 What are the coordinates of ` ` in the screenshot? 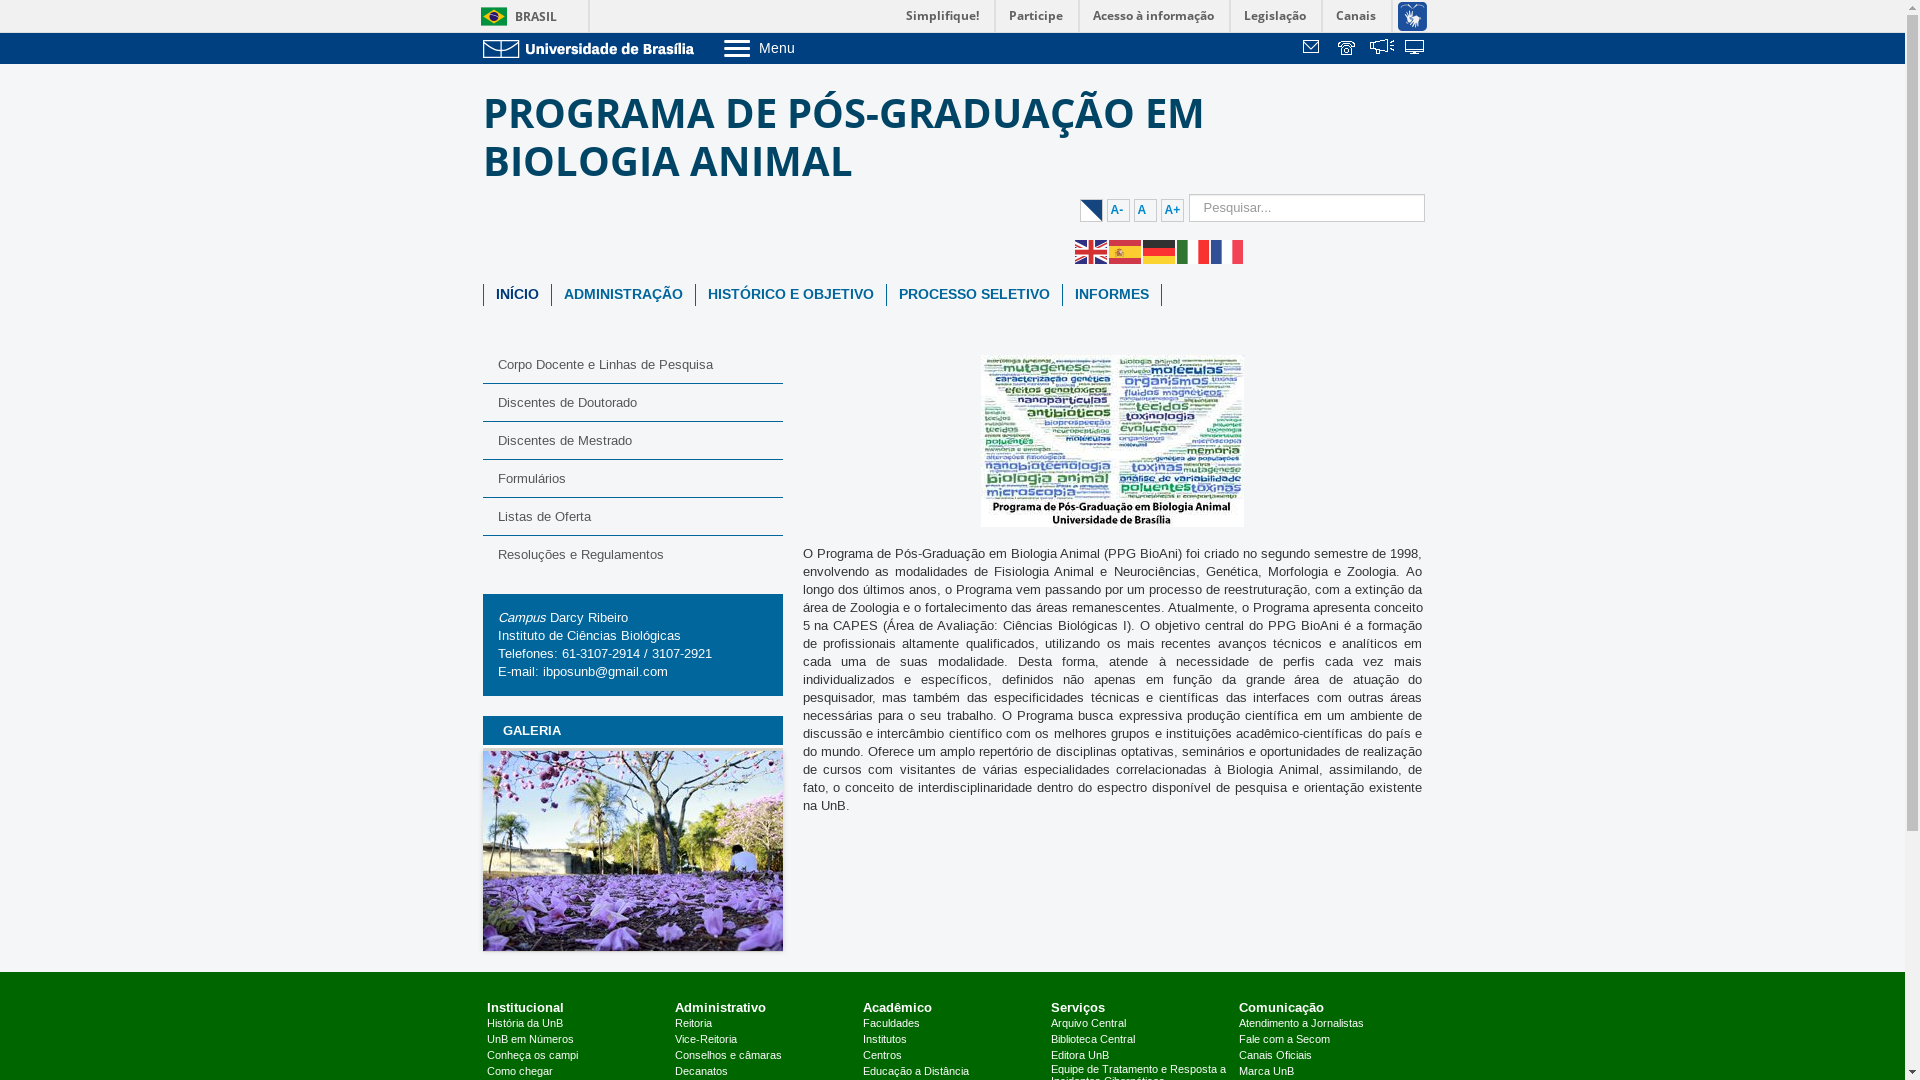 It's located at (1382, 49).